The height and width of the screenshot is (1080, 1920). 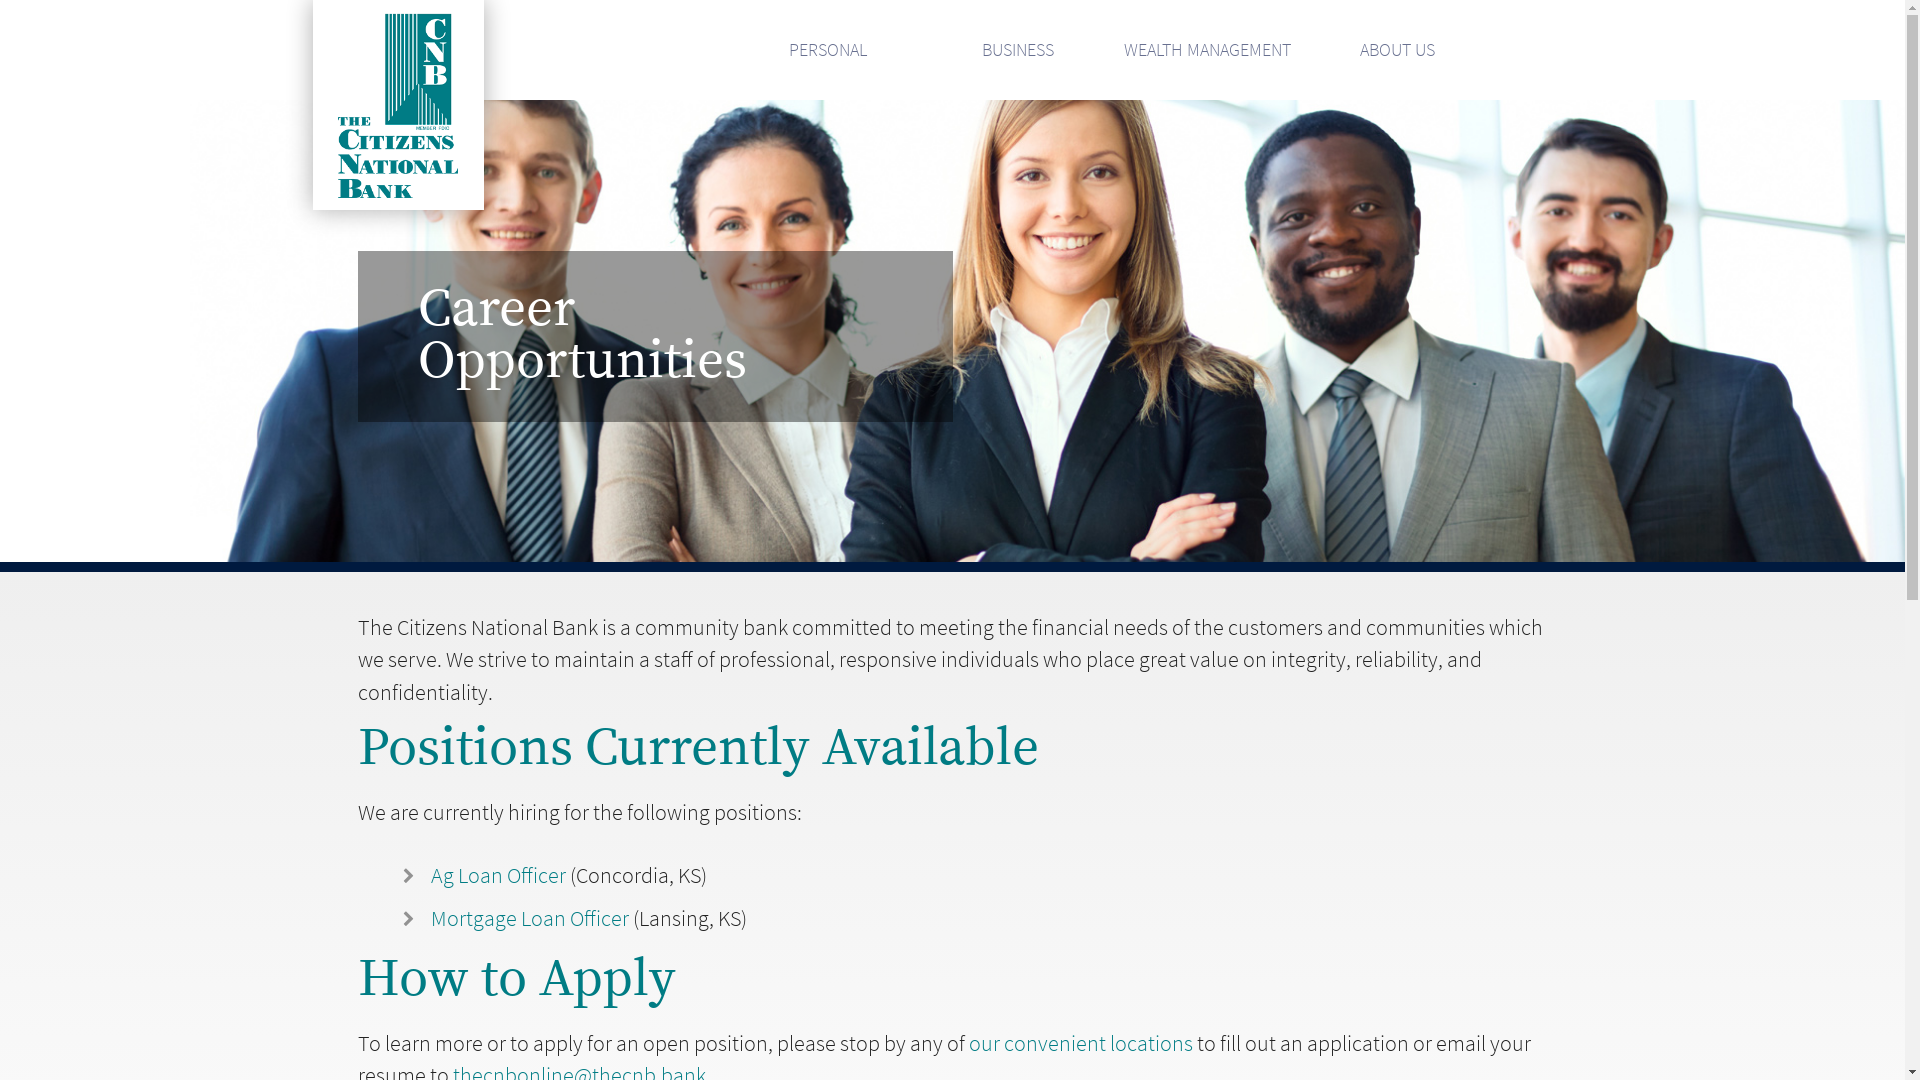 What do you see at coordinates (827, 51) in the screenshot?
I see `PERSONAL` at bounding box center [827, 51].